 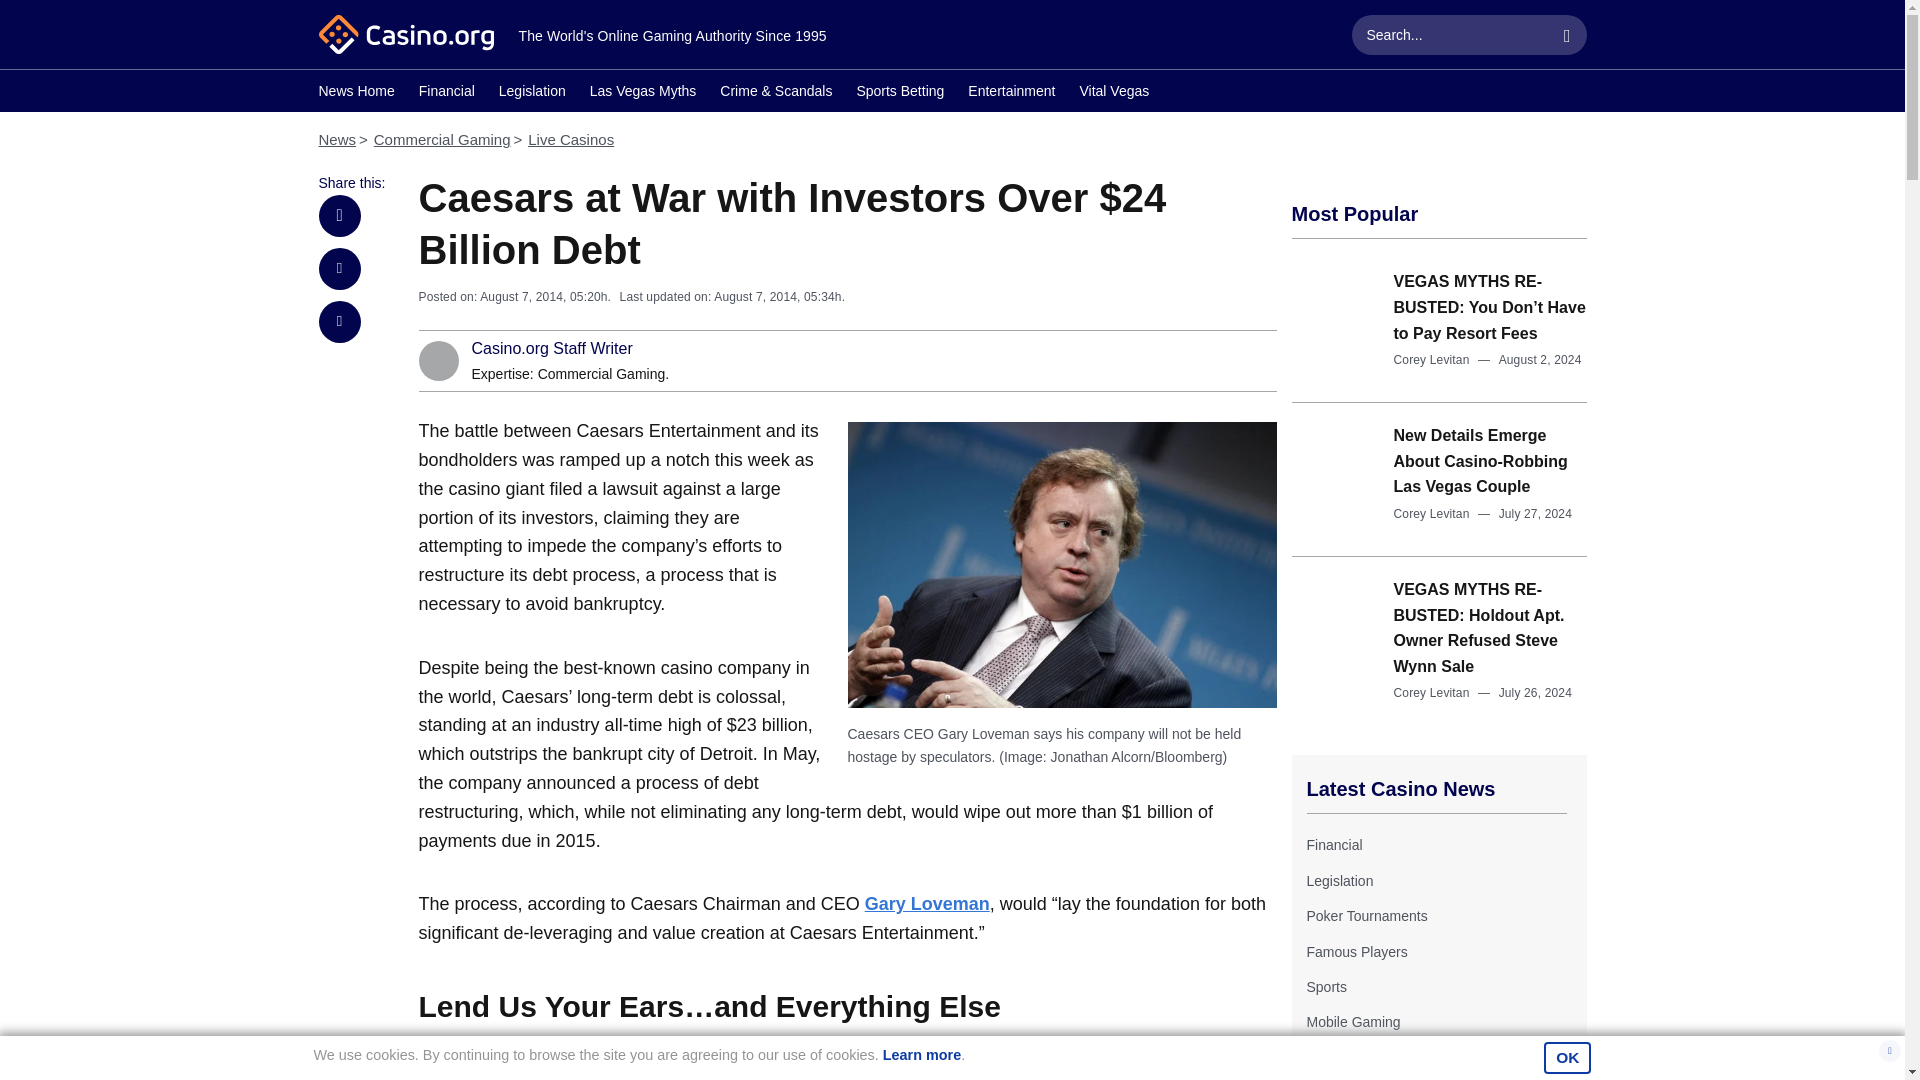 I want to click on Rumors, so click(x=1330, y=1057).